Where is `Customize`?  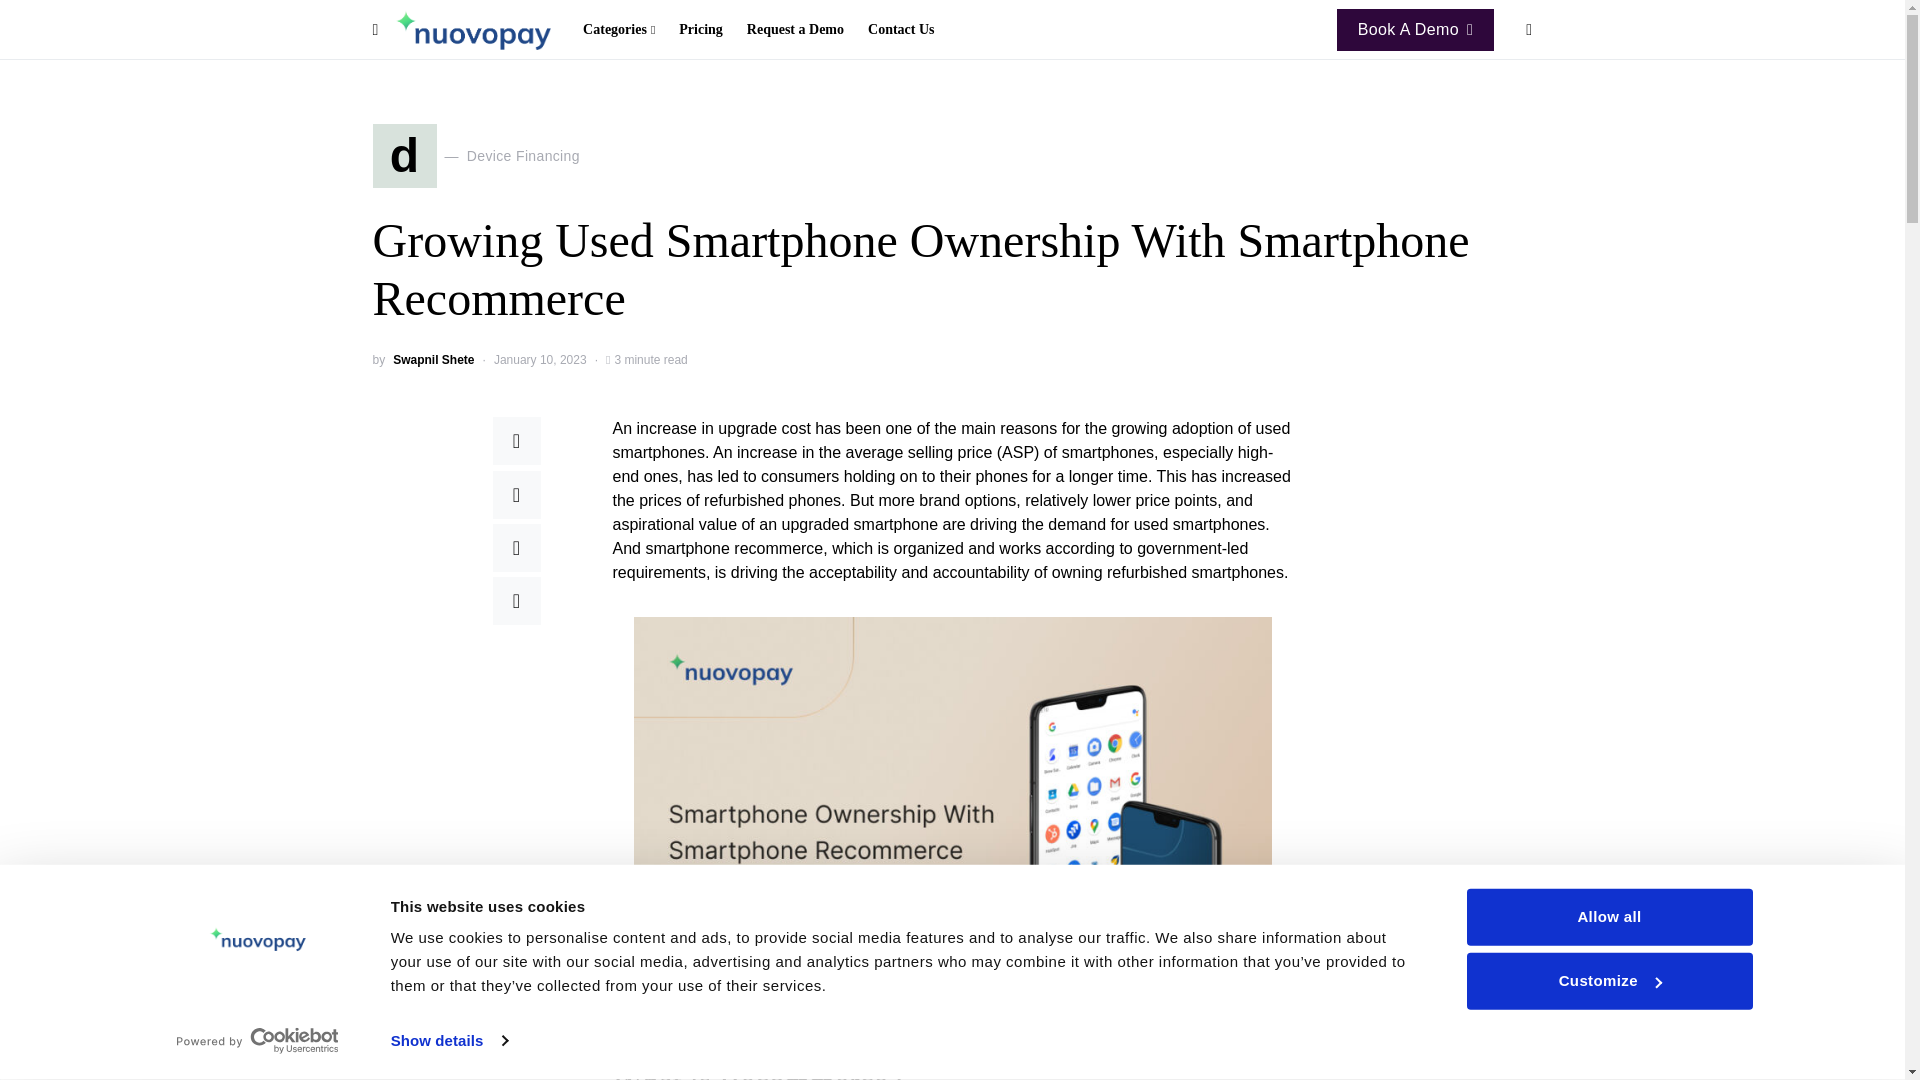 Customize is located at coordinates (1608, 980).